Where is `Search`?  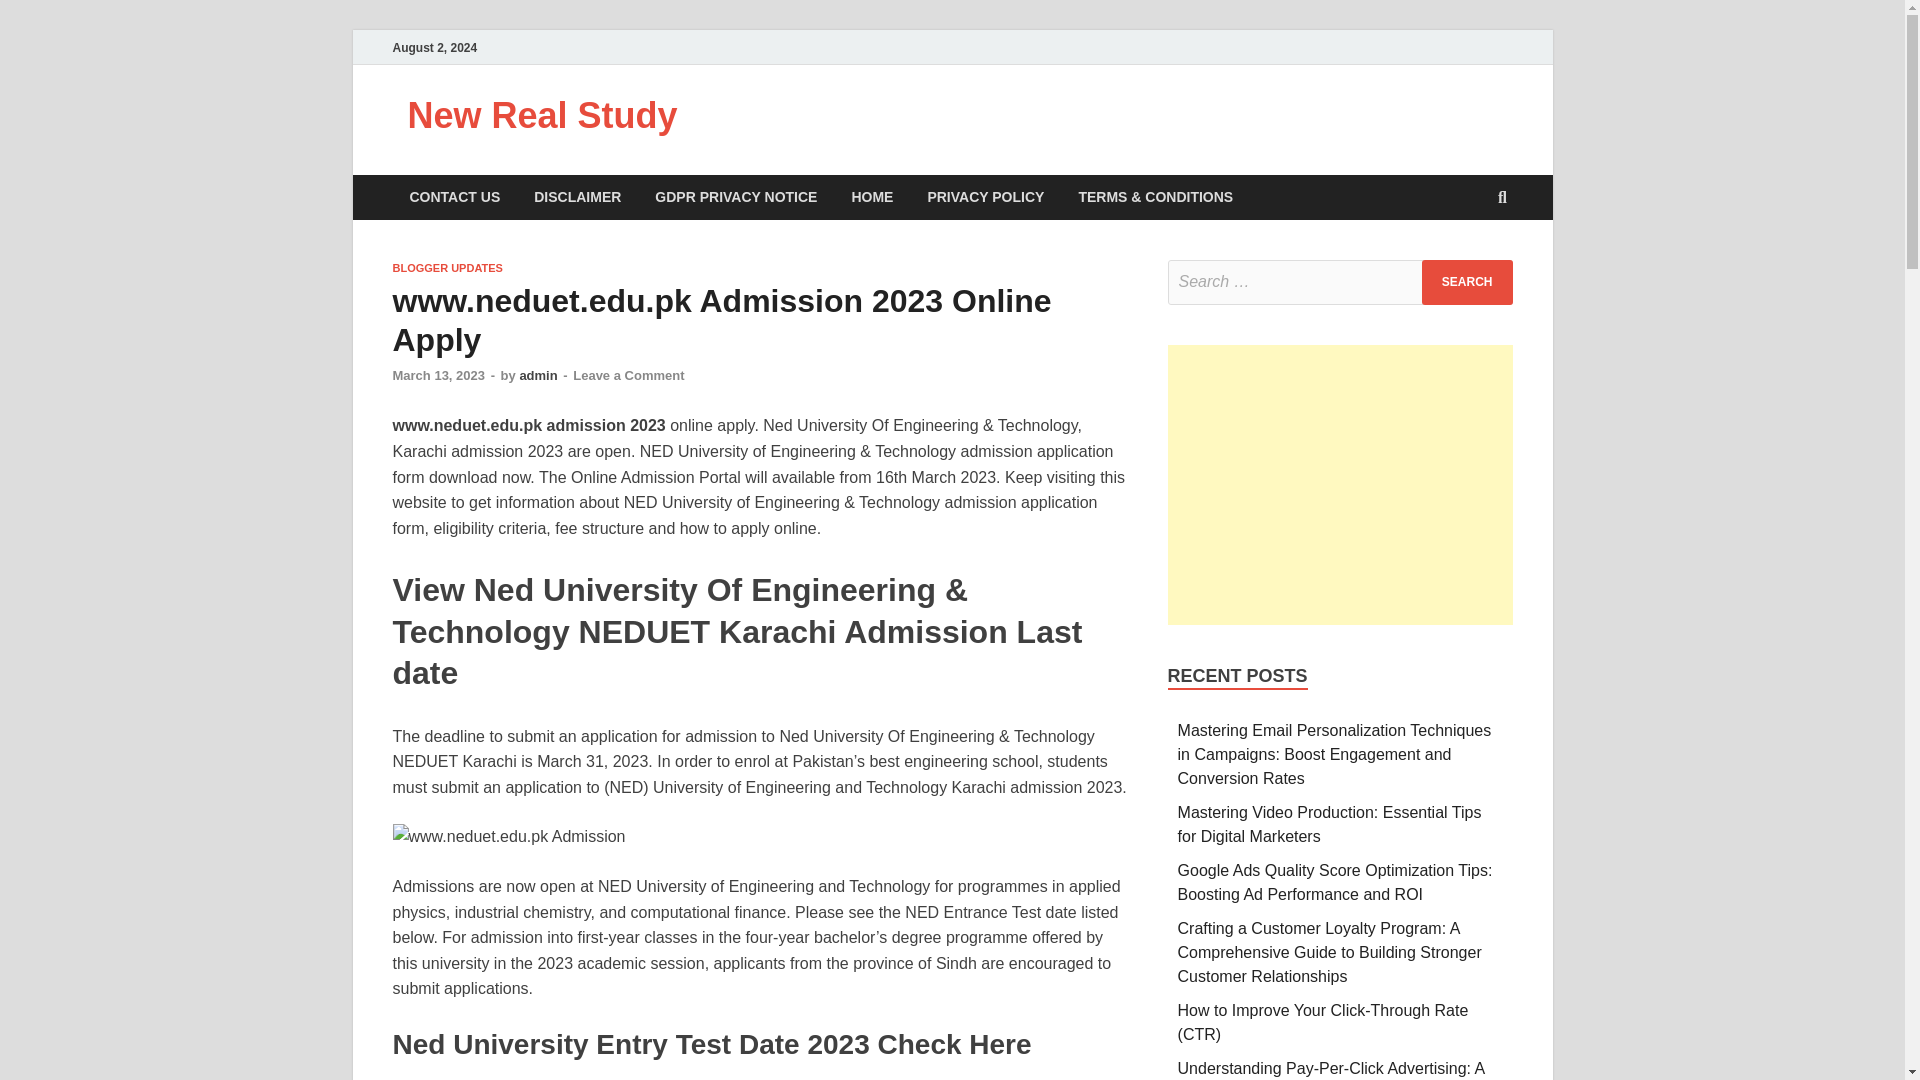
Search is located at coordinates (1467, 282).